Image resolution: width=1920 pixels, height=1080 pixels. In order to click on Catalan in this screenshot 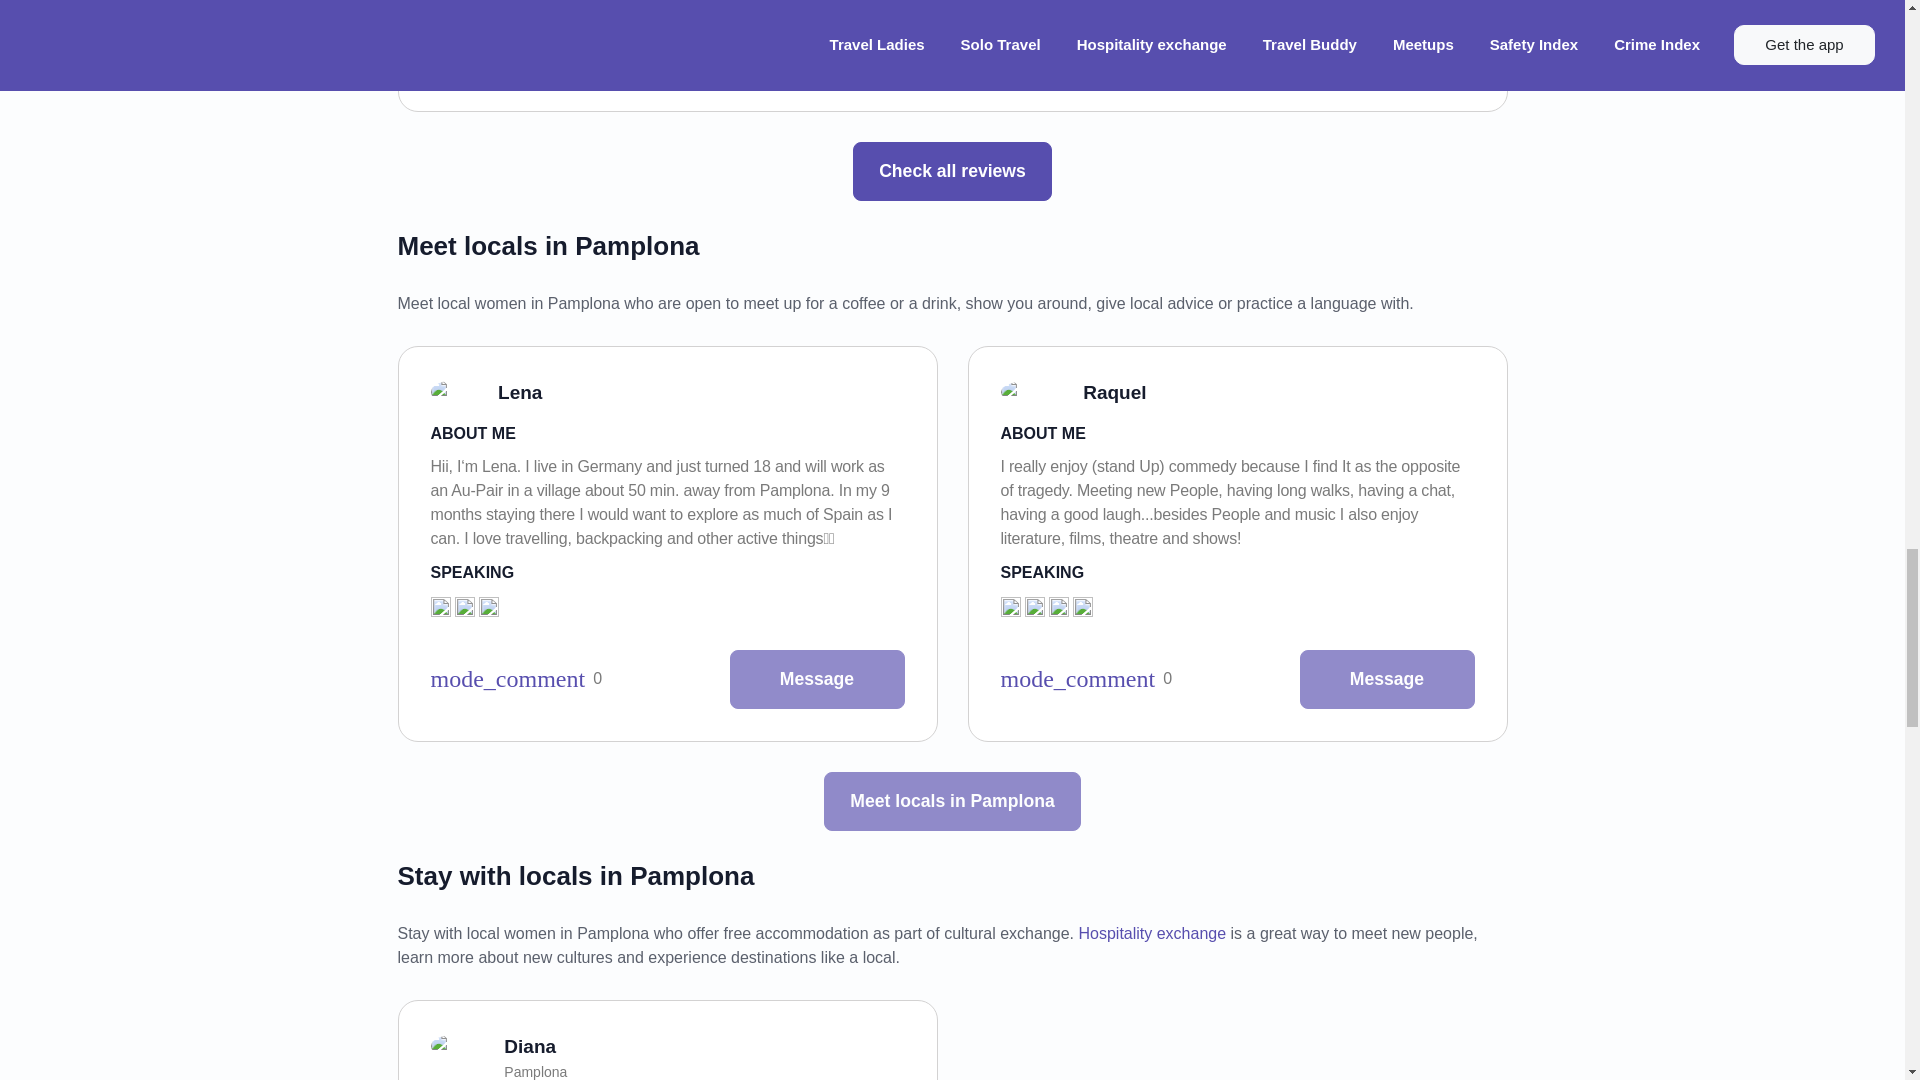, I will do `click(1082, 606)`.